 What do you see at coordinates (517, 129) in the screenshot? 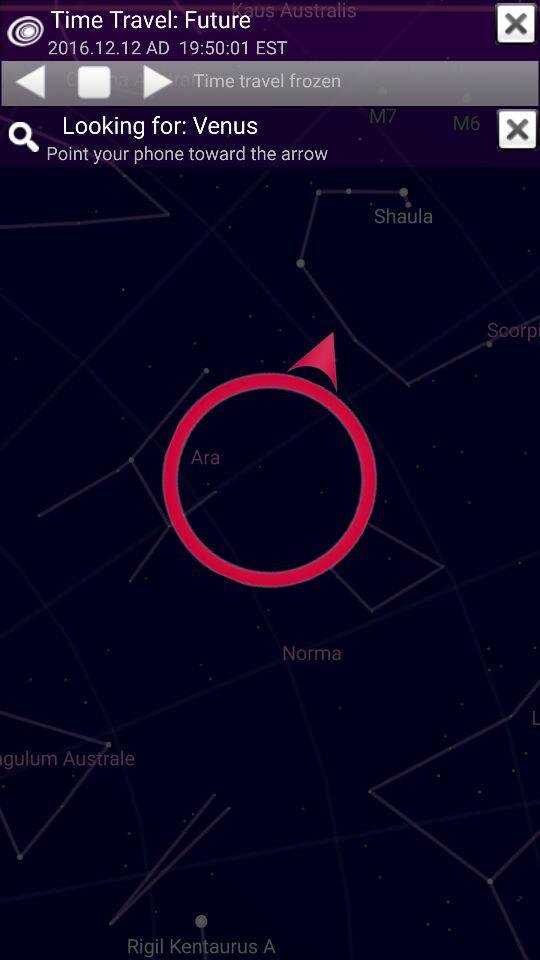
I see `close window` at bounding box center [517, 129].